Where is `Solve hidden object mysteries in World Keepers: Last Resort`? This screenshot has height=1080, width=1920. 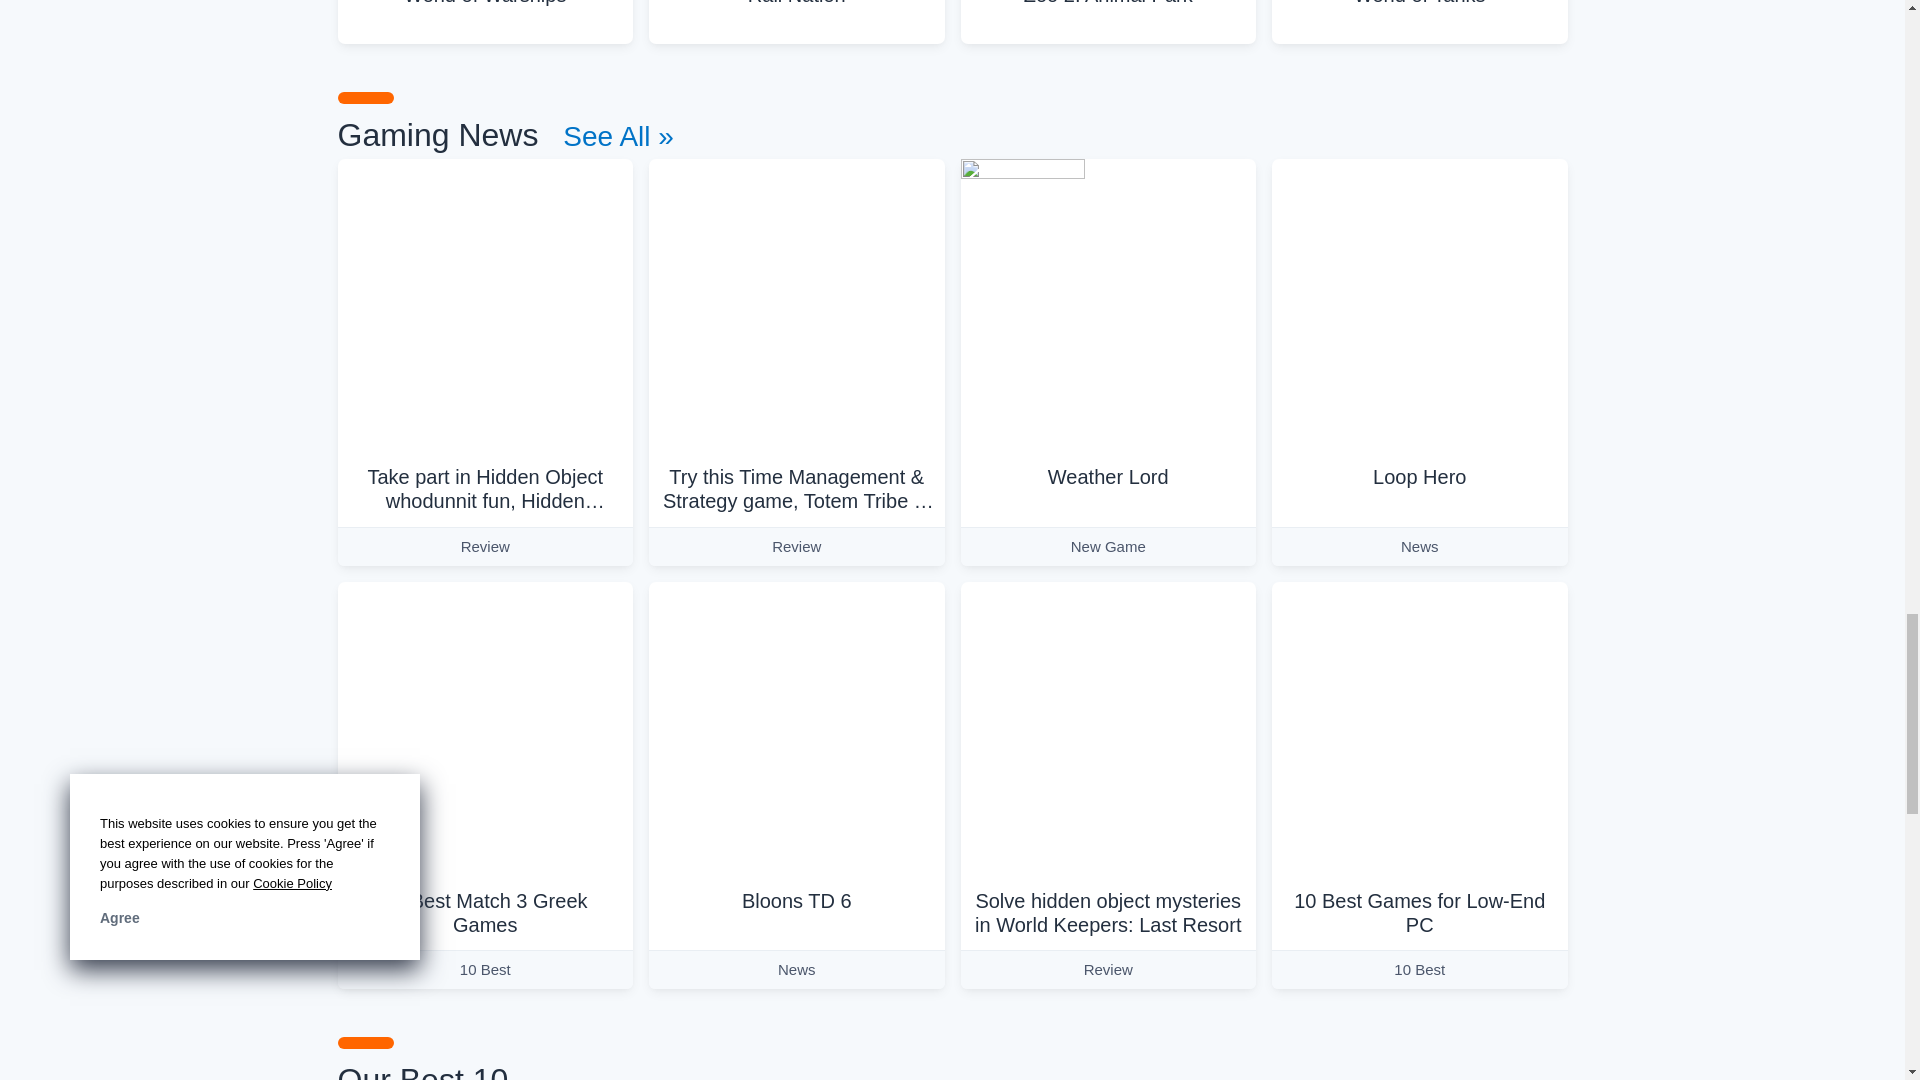 Solve hidden object mysteries in World Keepers: Last Resort is located at coordinates (1108, 730).